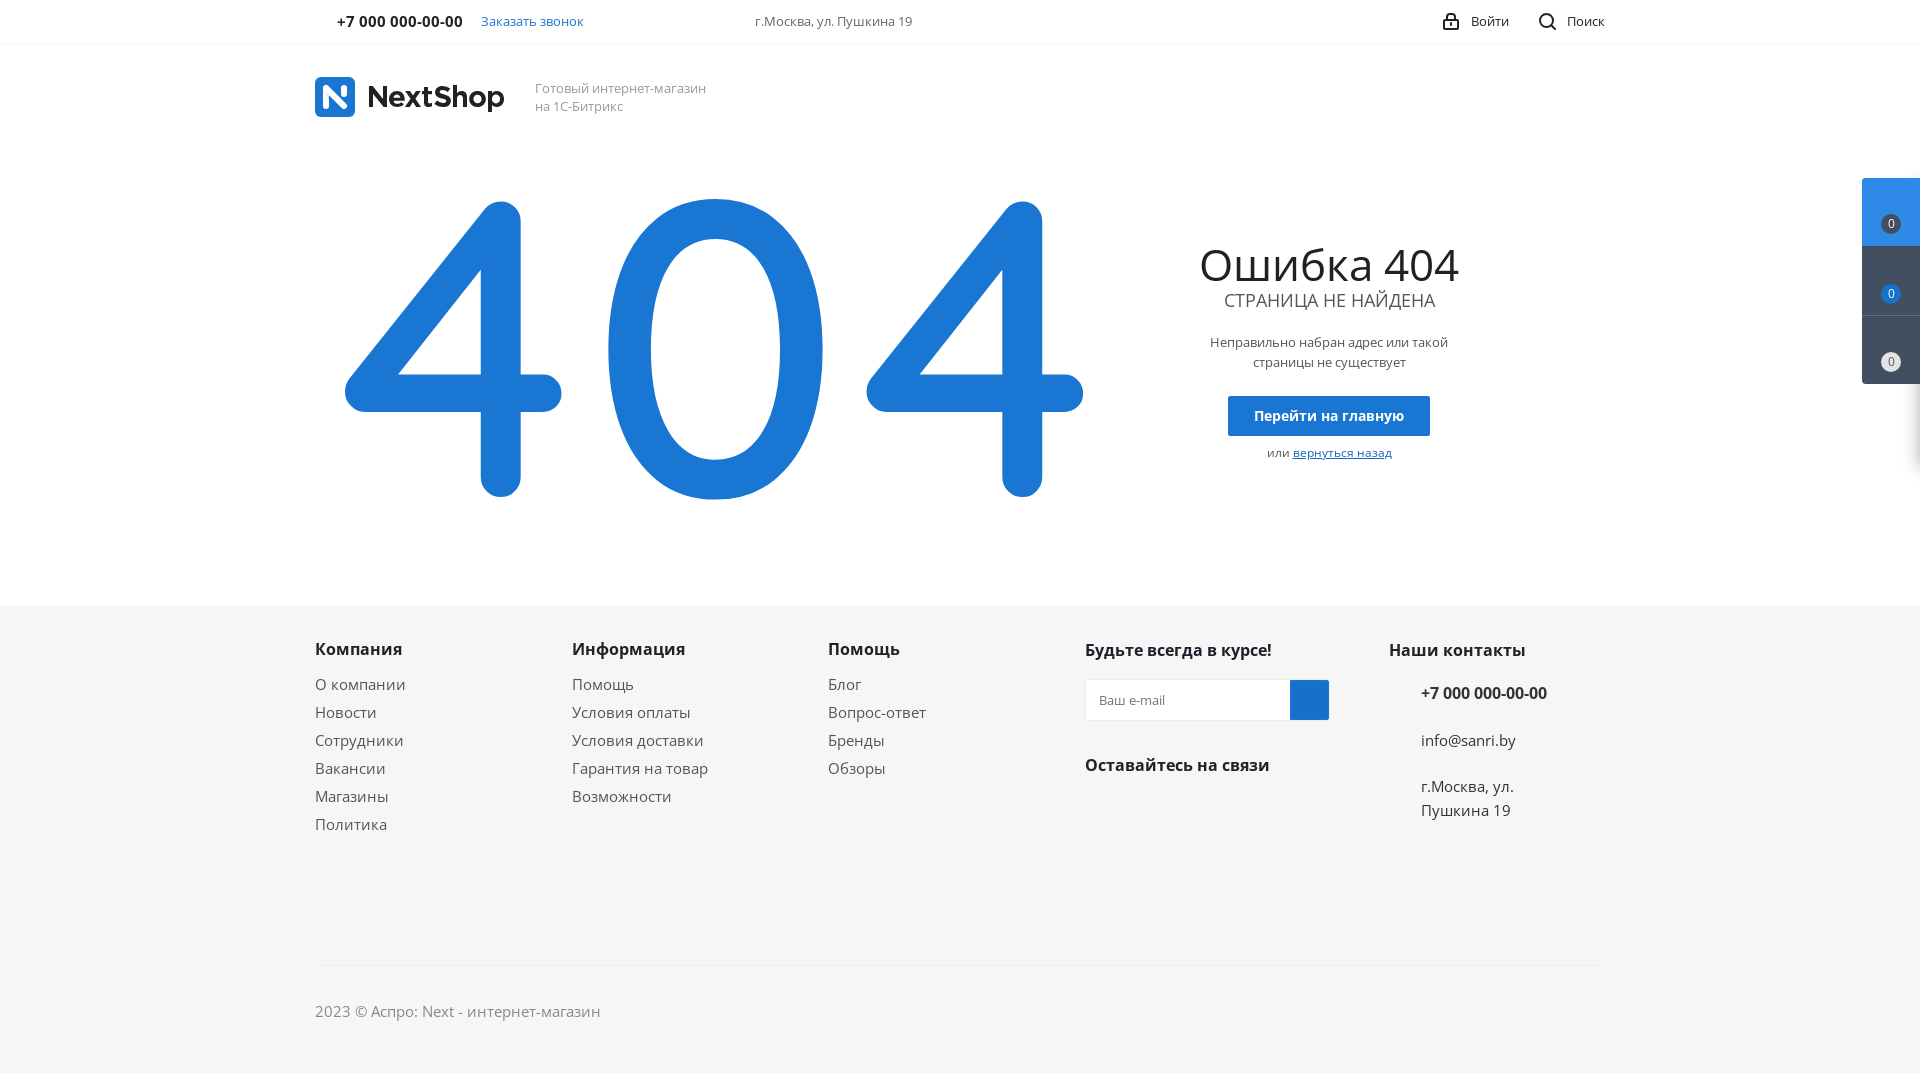 Image resolution: width=1920 pixels, height=1080 pixels. I want to click on WebMoney, so click(1456, 1012).